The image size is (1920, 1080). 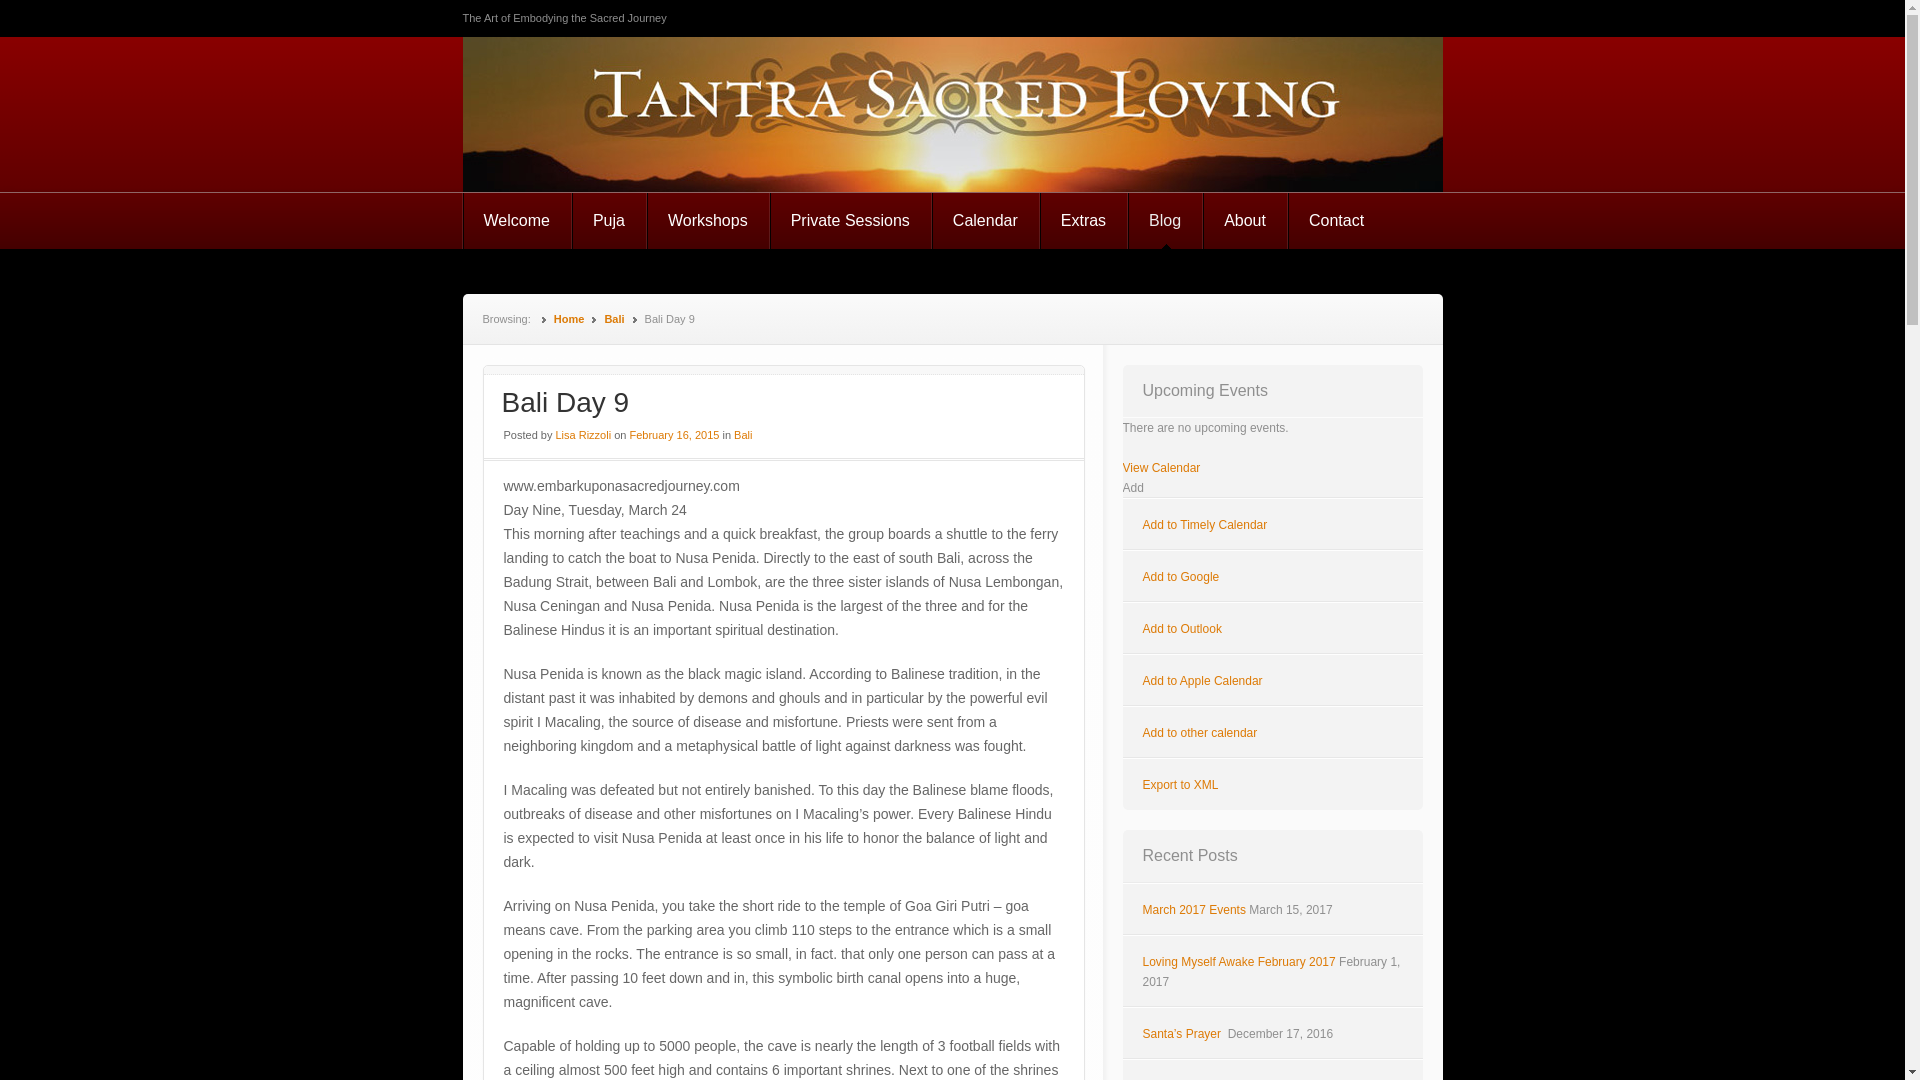 I want to click on Add to Timely Calendar, so click(x=1204, y=525).